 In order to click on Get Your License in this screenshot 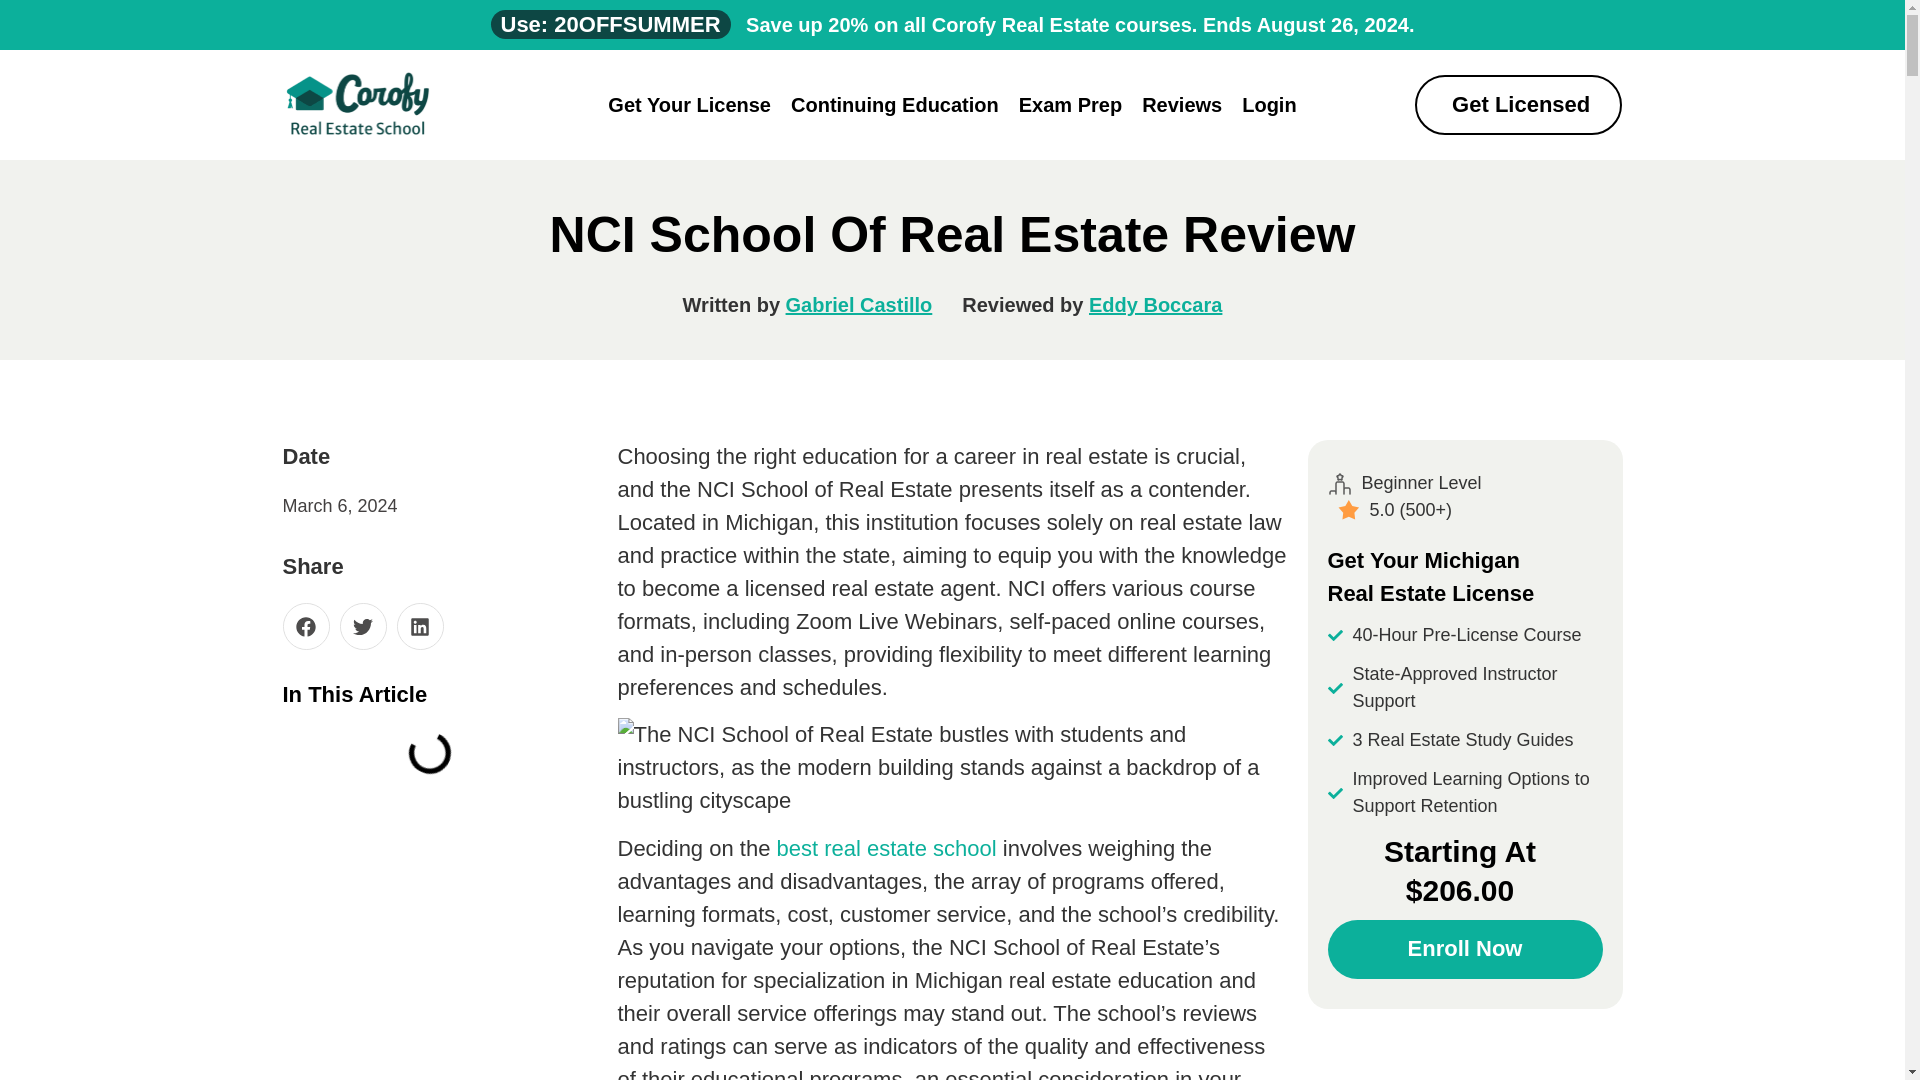, I will do `click(689, 104)`.